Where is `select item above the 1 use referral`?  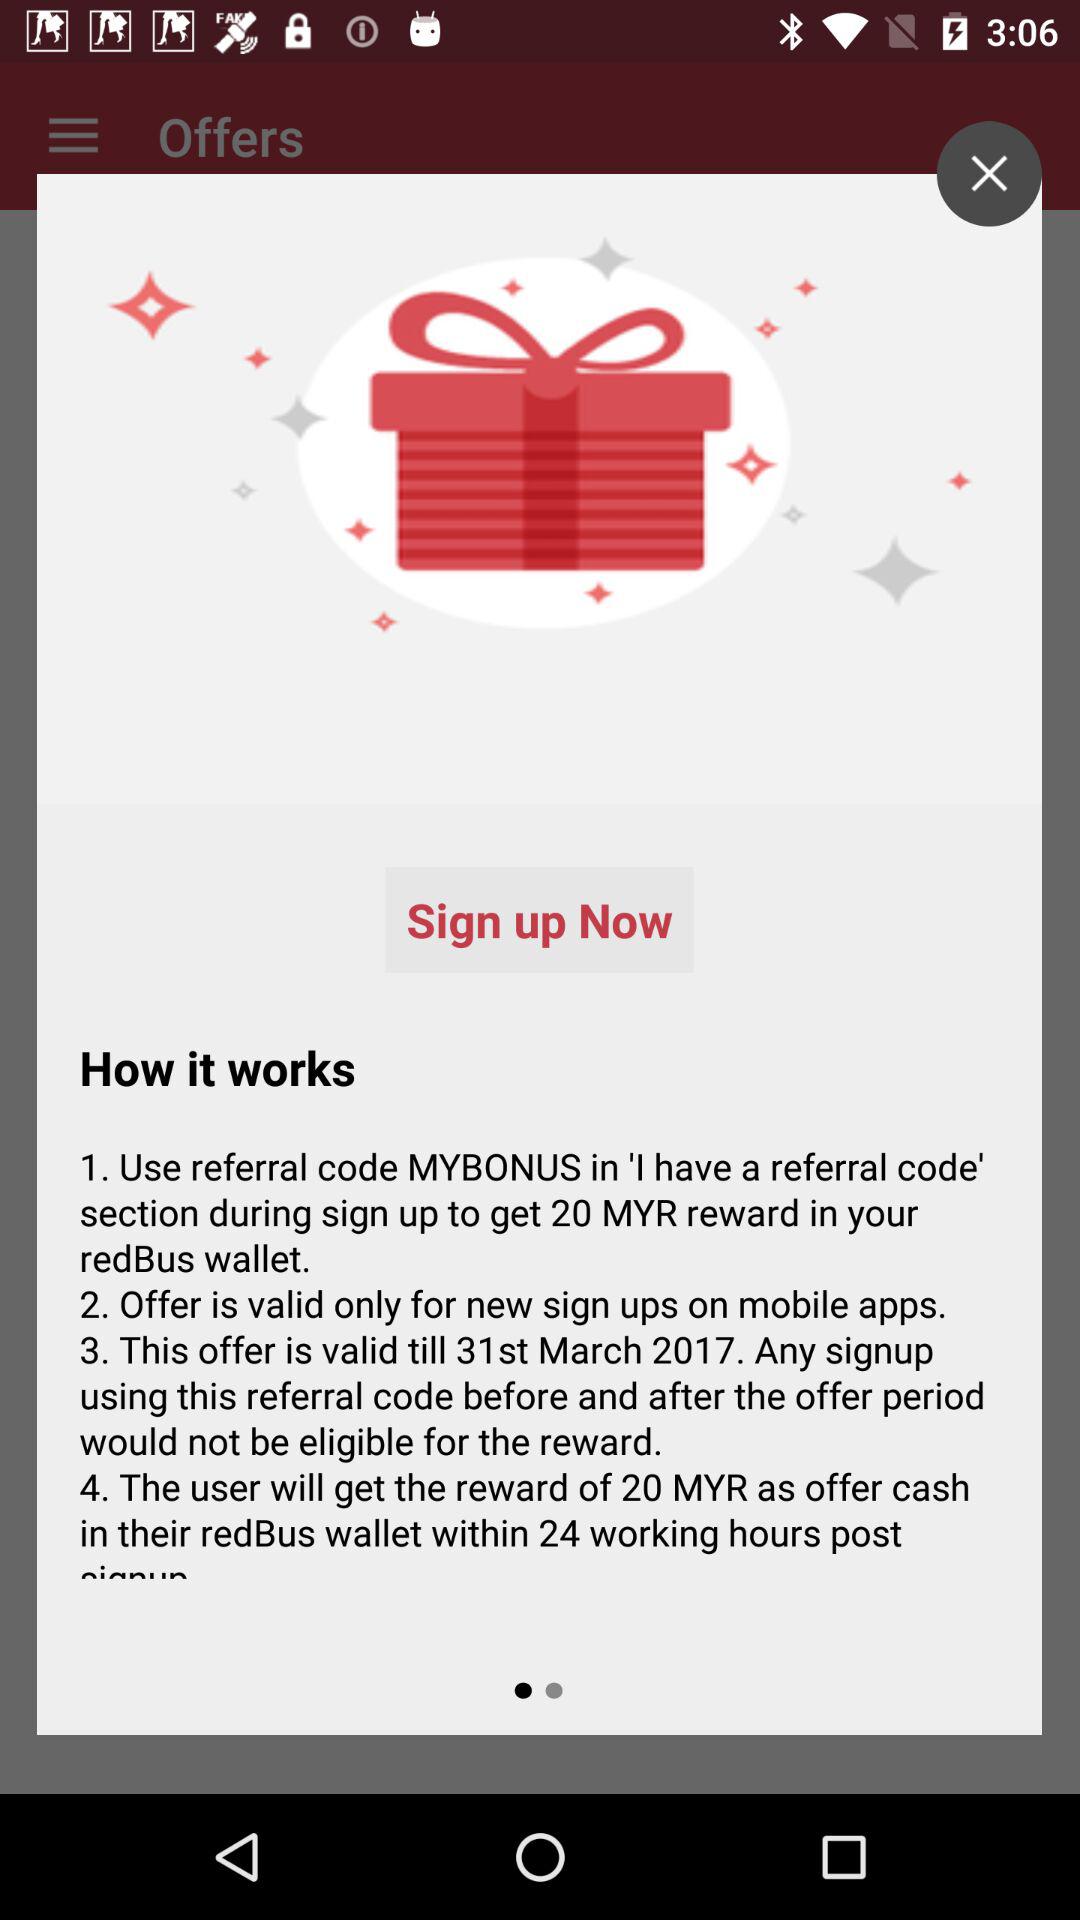 select item above the 1 use referral is located at coordinates (988, 174).